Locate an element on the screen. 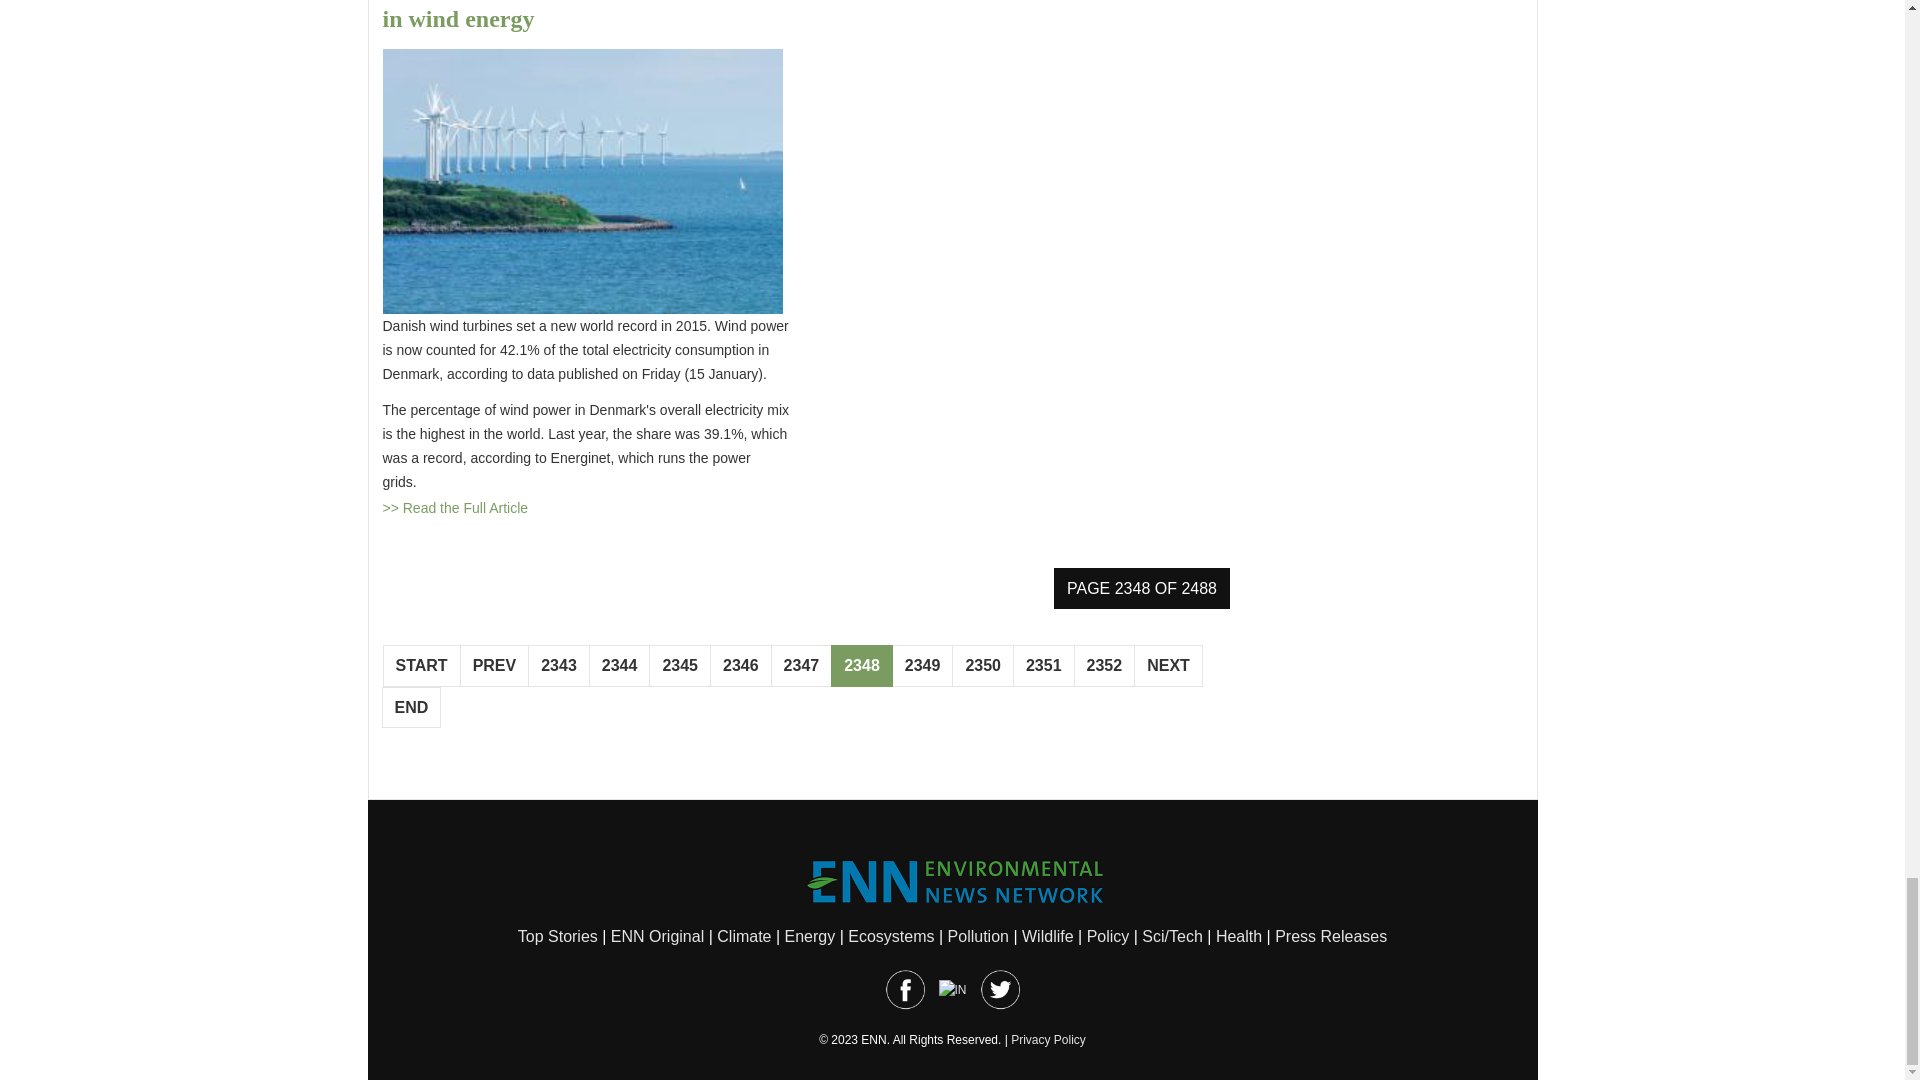 The image size is (1920, 1080). Prev is located at coordinates (494, 664).